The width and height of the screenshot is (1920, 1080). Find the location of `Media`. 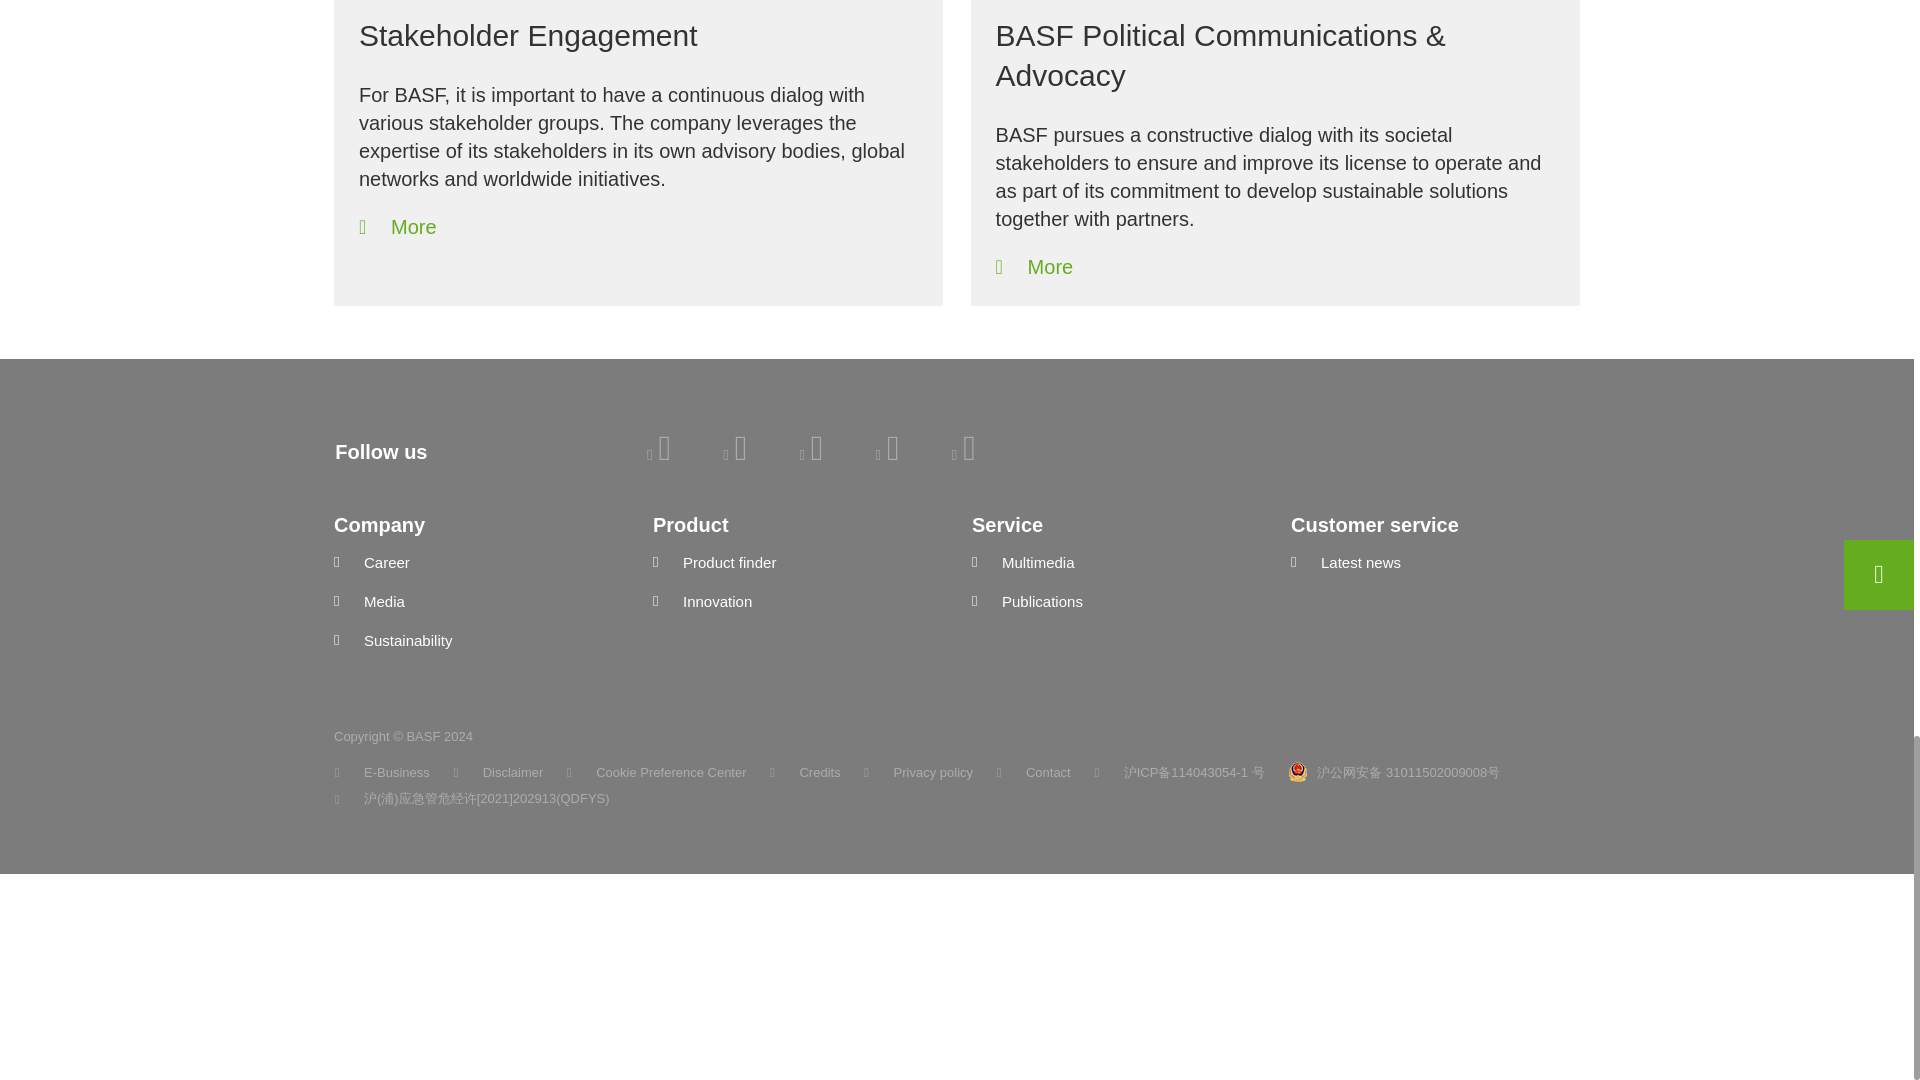

Media is located at coordinates (478, 602).